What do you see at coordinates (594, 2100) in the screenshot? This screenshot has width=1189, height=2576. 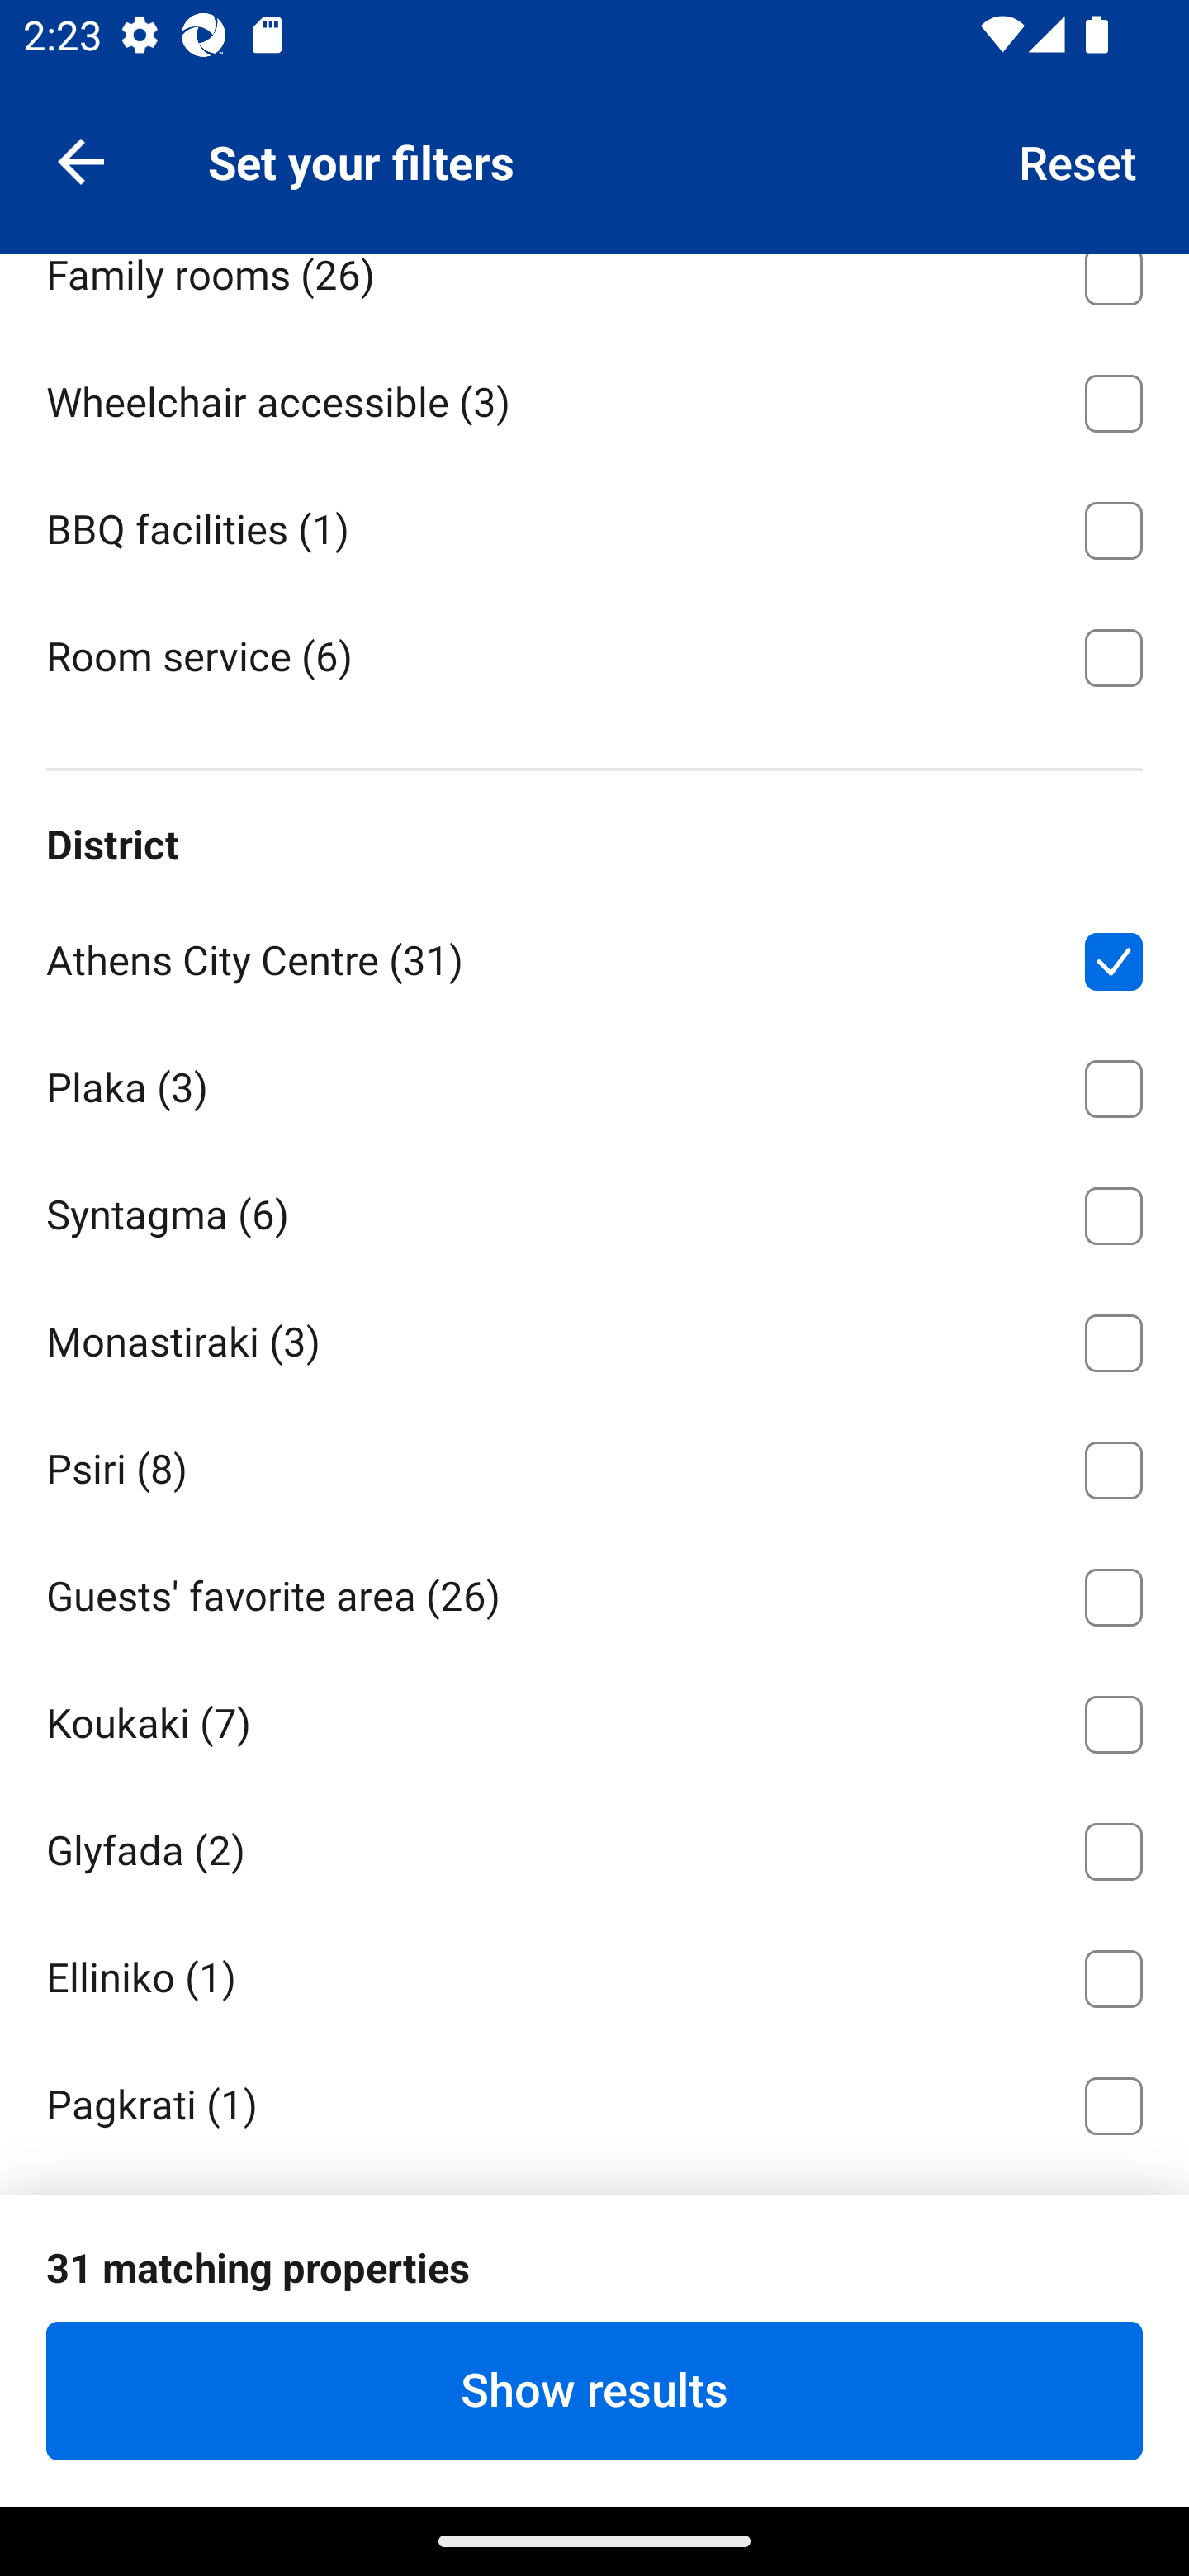 I see `Pagkrati ⁦(1)` at bounding box center [594, 2100].